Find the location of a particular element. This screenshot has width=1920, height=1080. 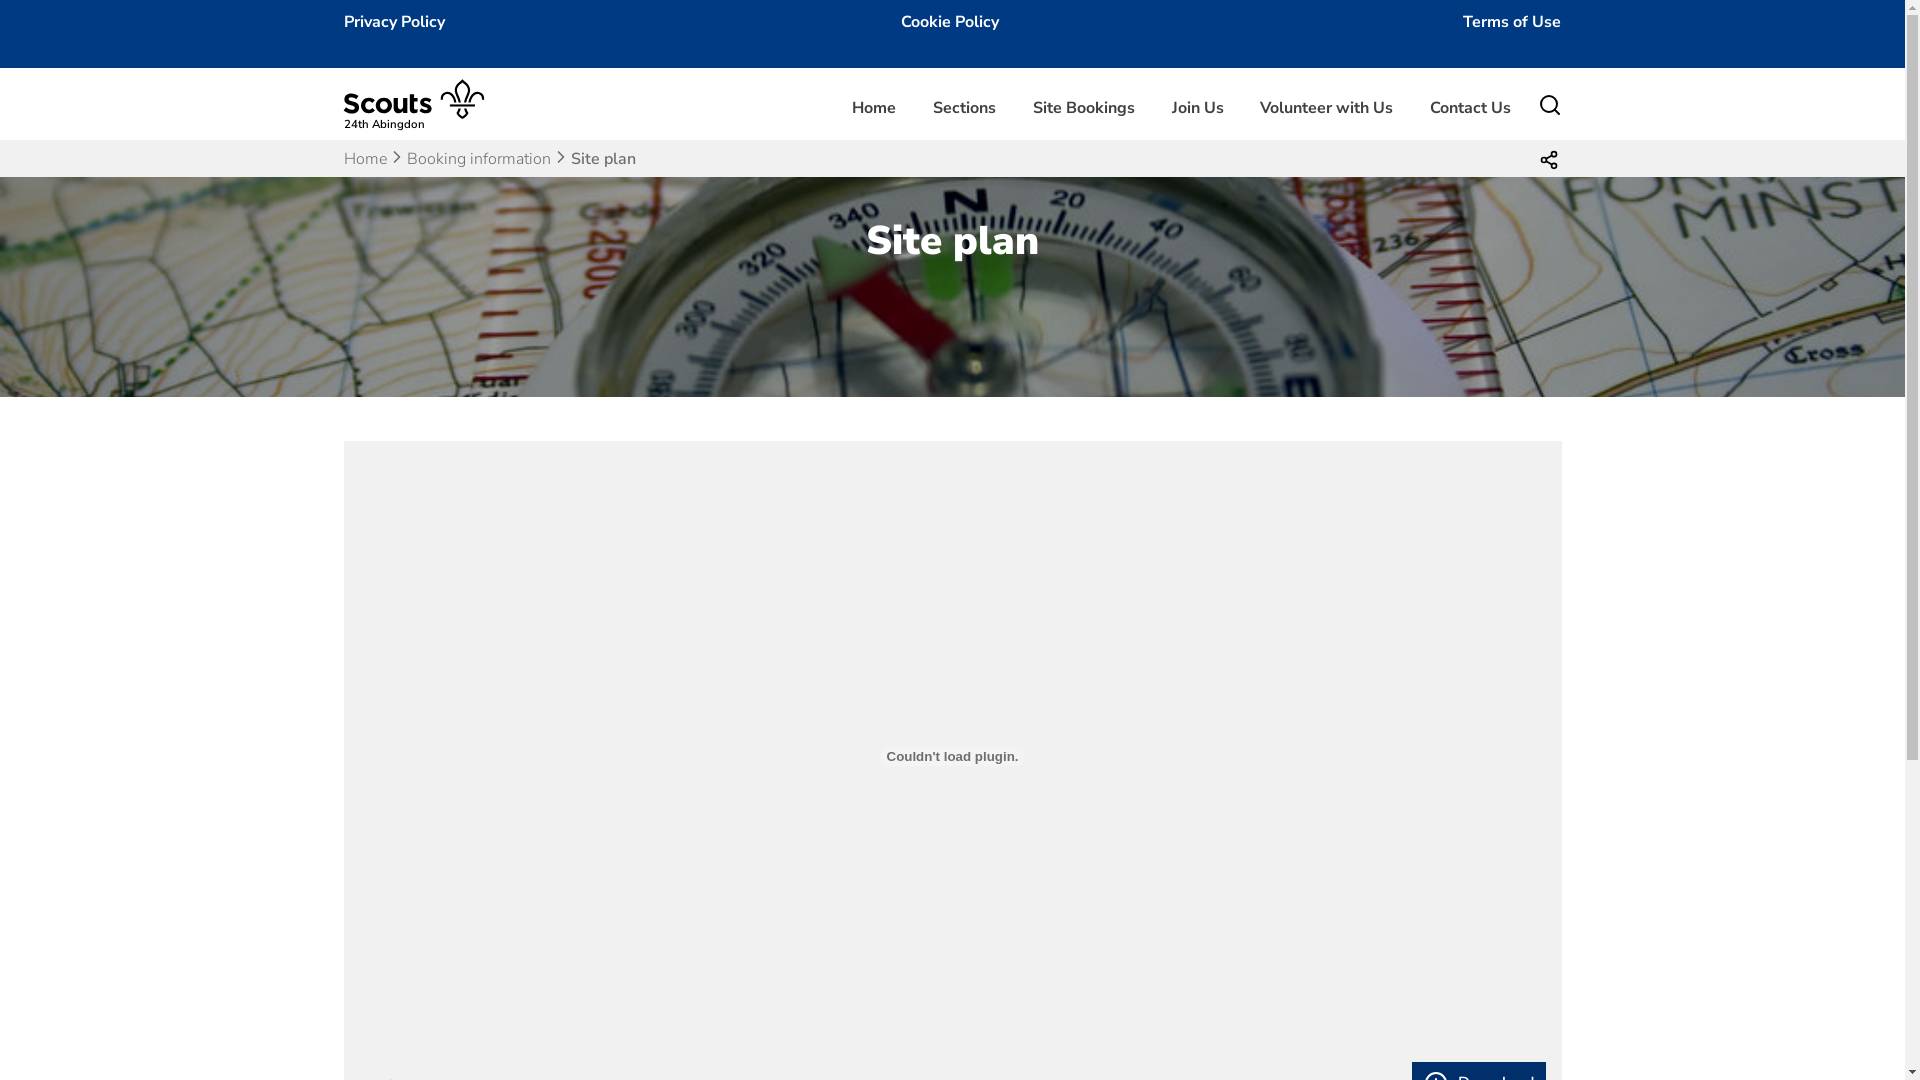

Sections is located at coordinates (964, 108).